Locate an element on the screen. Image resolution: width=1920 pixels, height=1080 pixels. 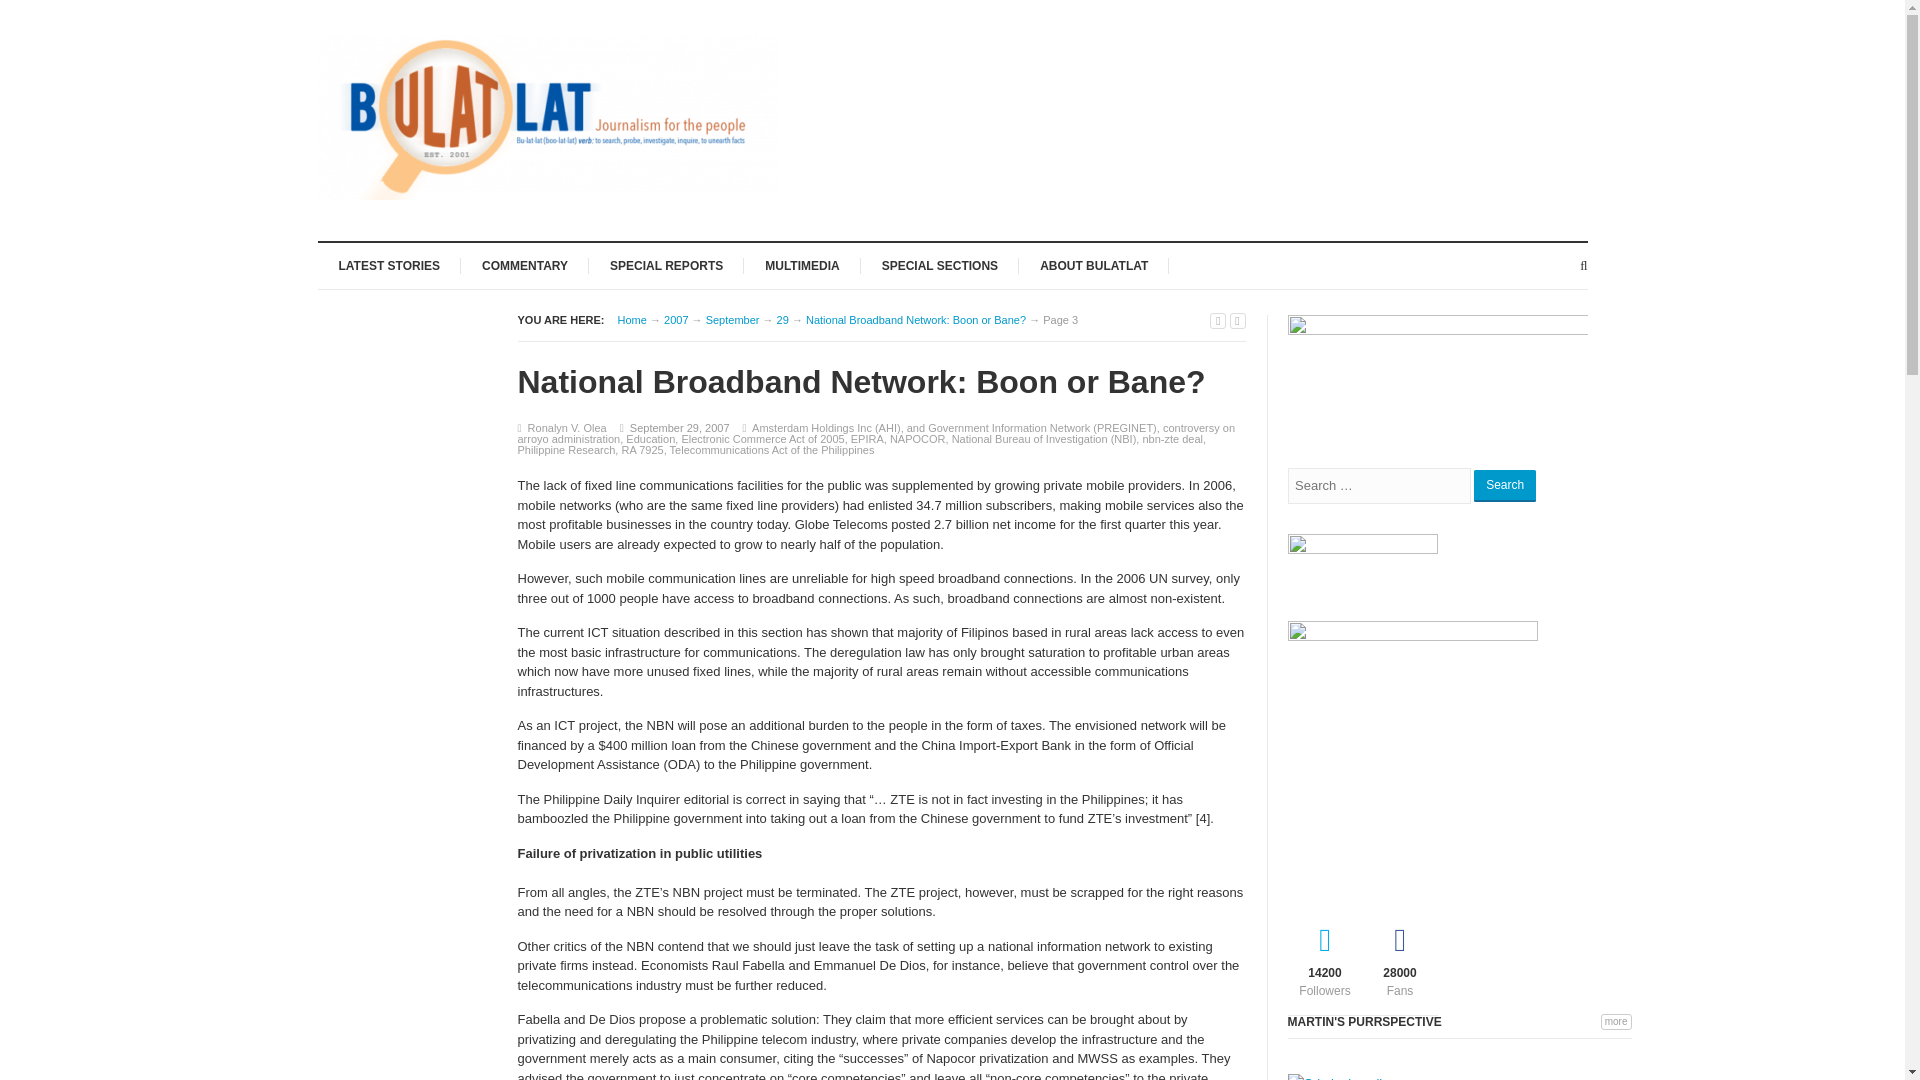
National Broadband Network: Boon or Bane? is located at coordinates (916, 320).